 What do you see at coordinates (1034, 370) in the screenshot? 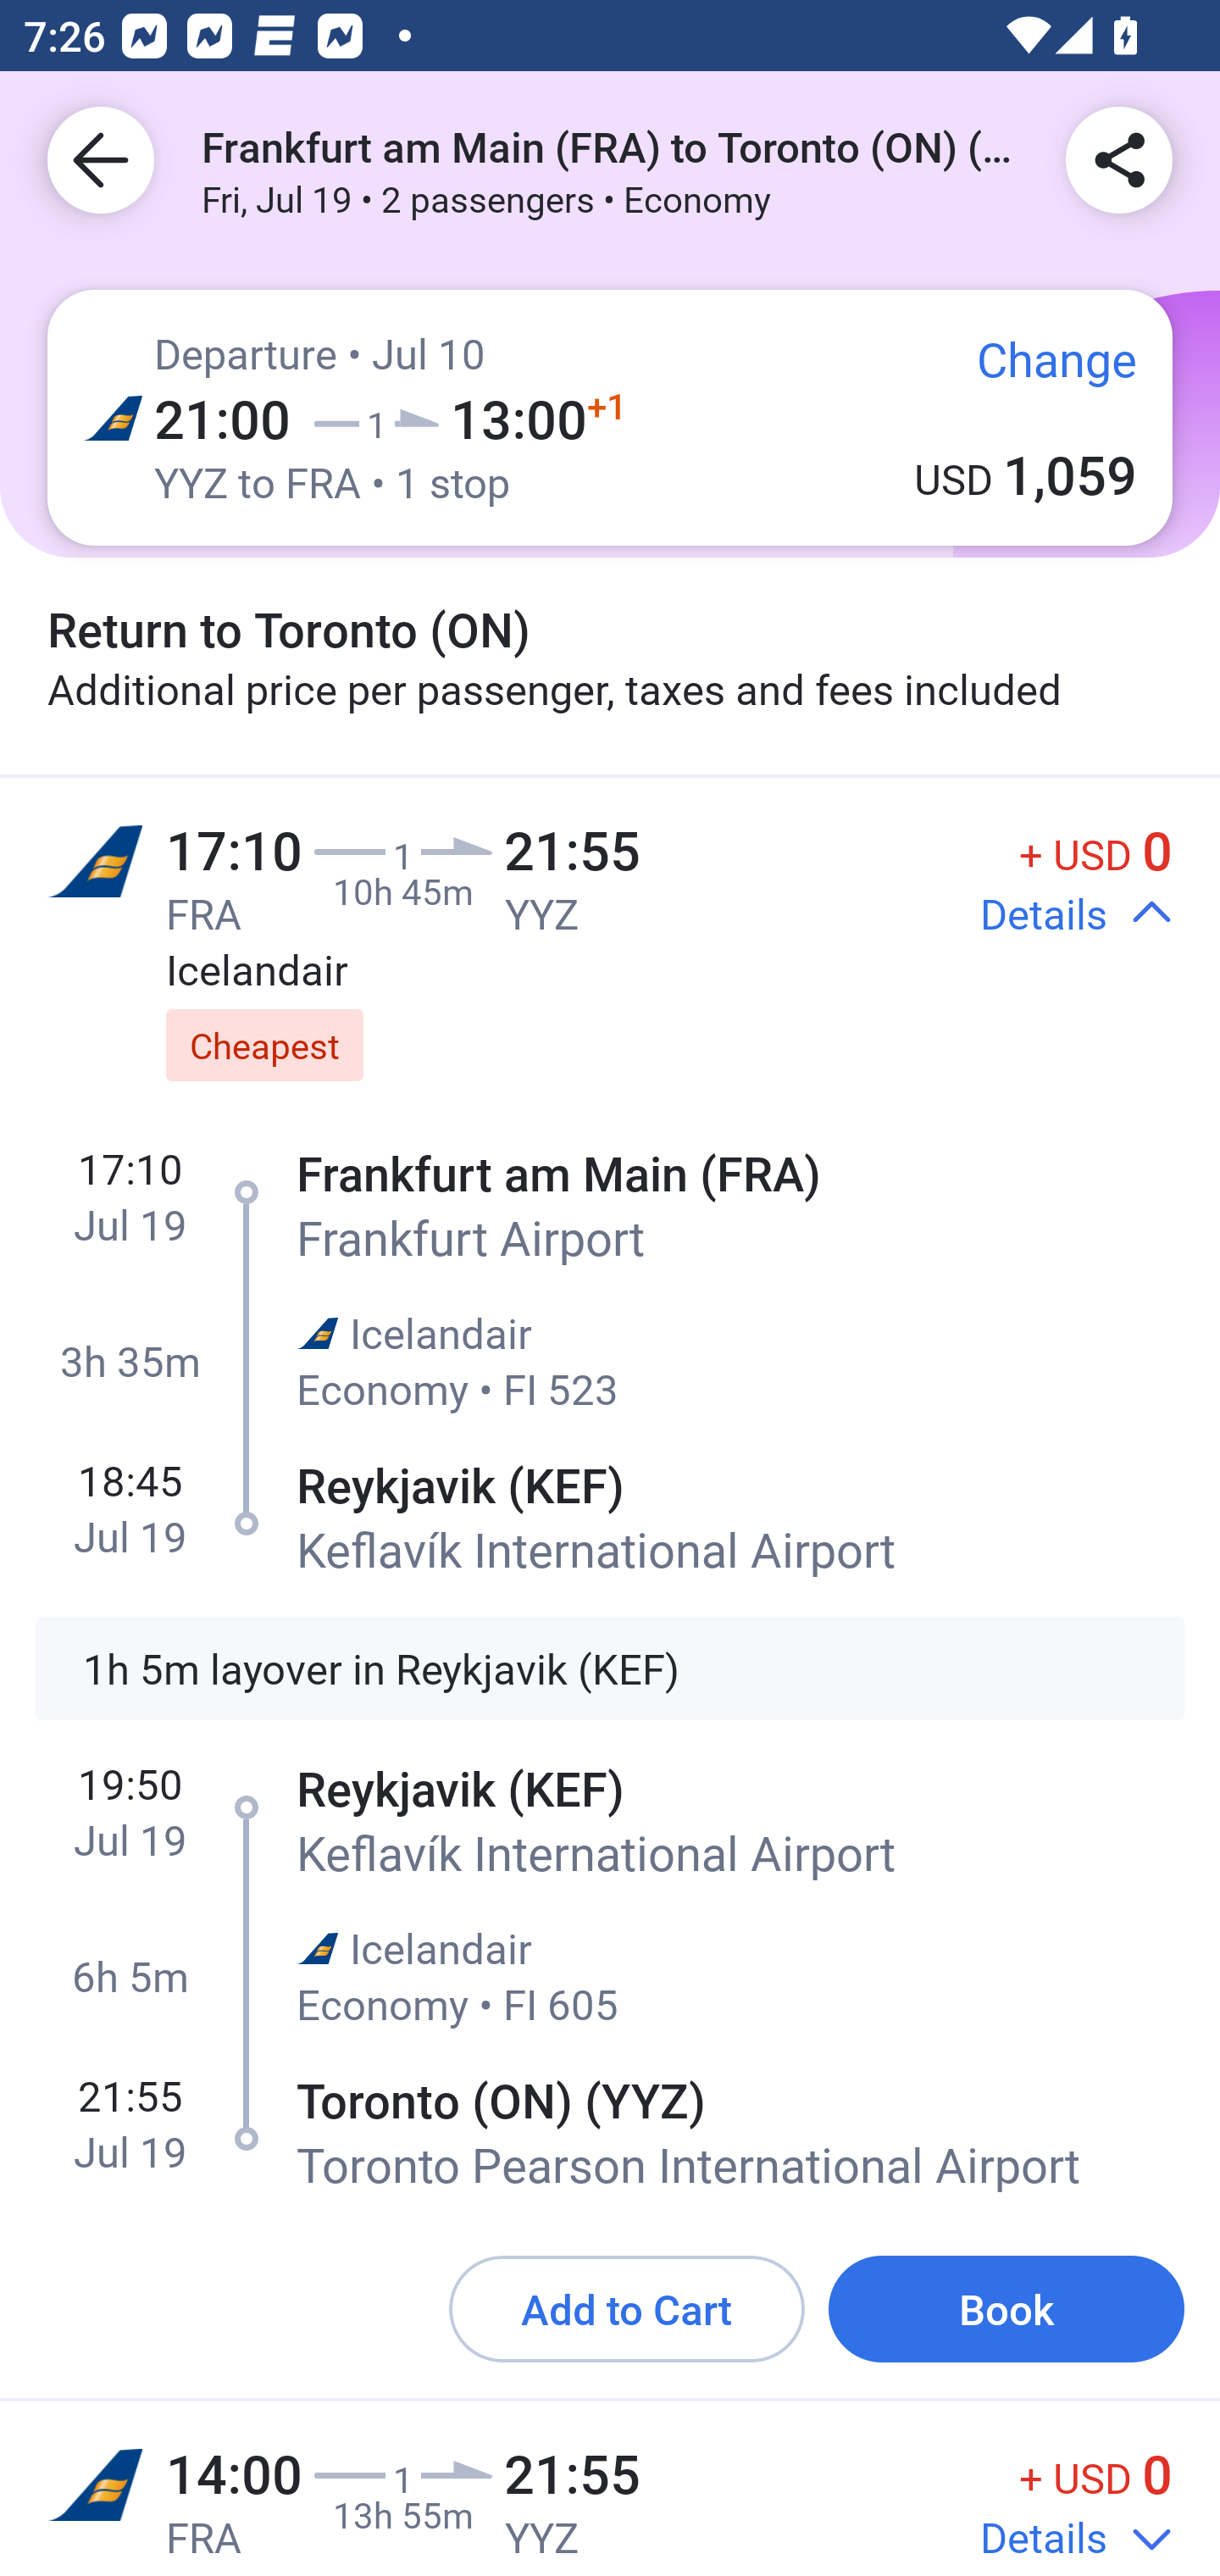
I see `Change` at bounding box center [1034, 370].